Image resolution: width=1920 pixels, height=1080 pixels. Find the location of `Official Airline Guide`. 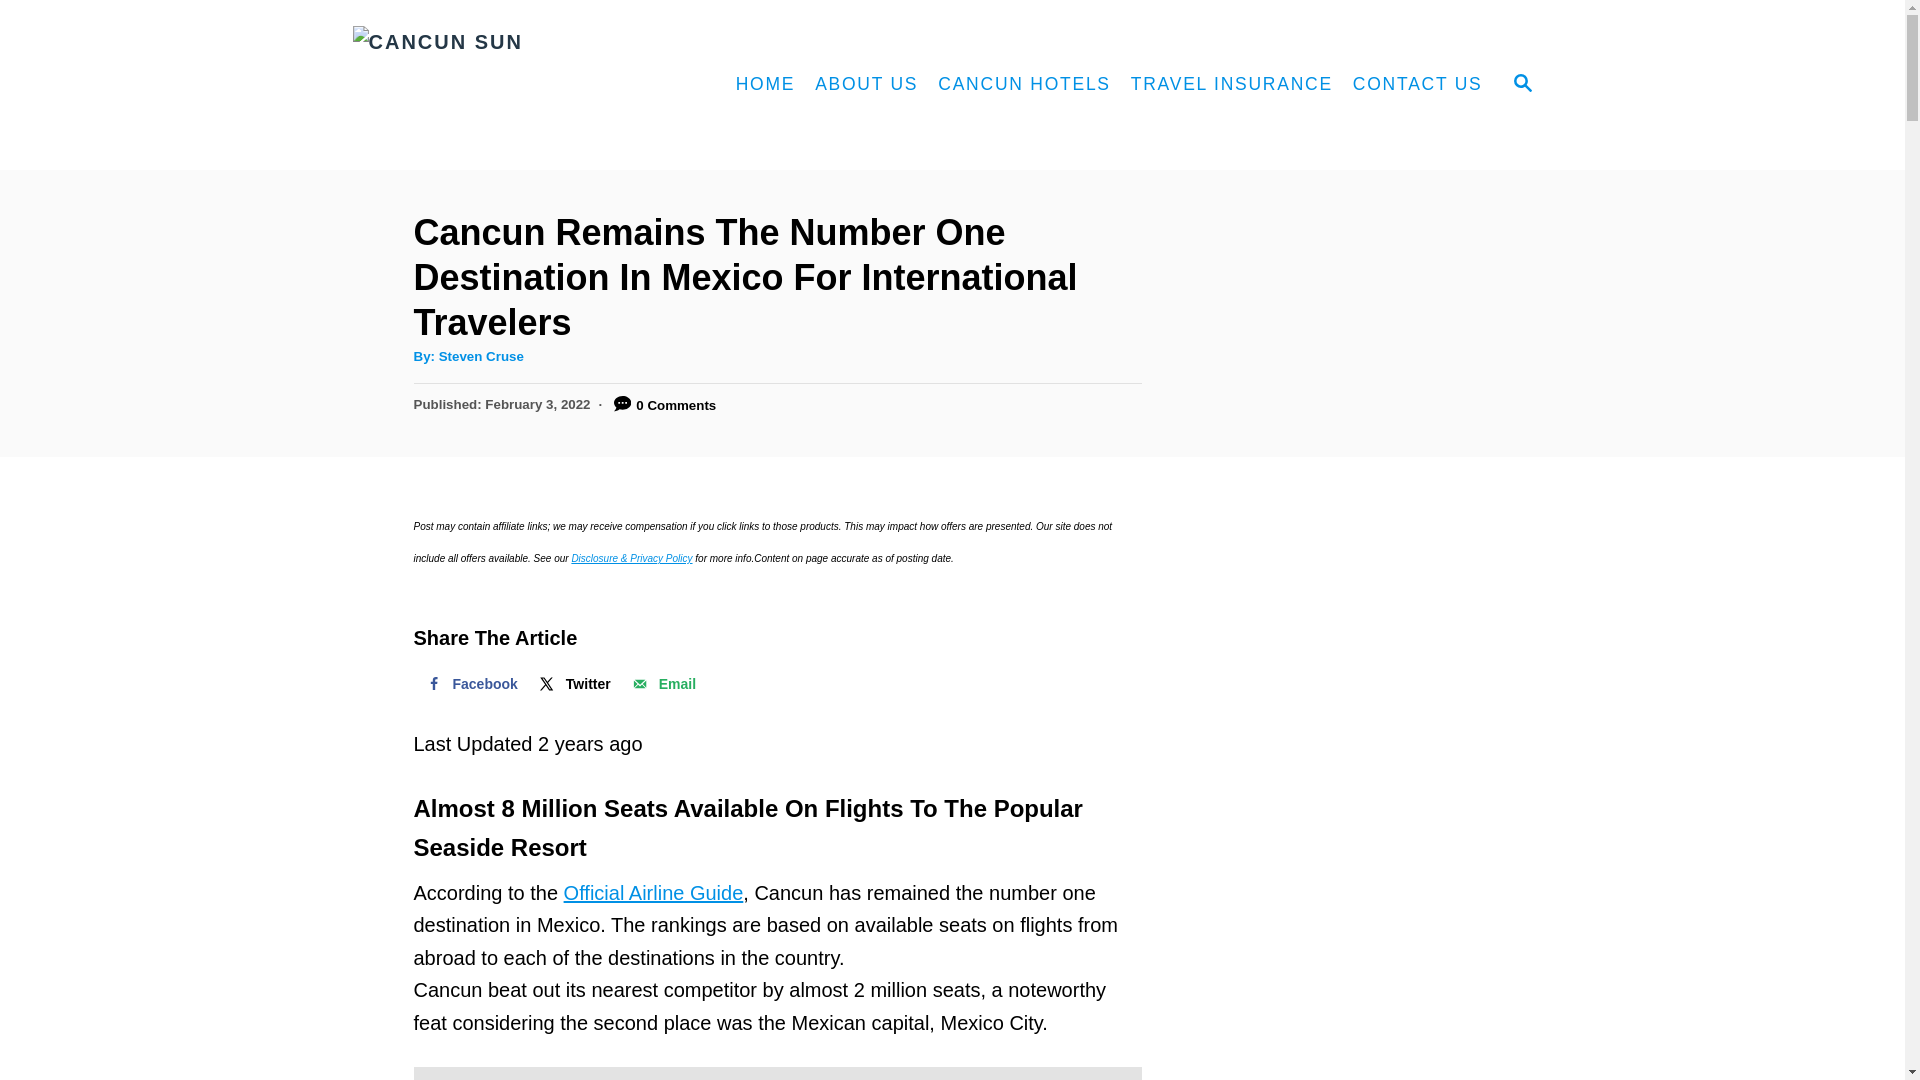

Official Airline Guide is located at coordinates (654, 892).